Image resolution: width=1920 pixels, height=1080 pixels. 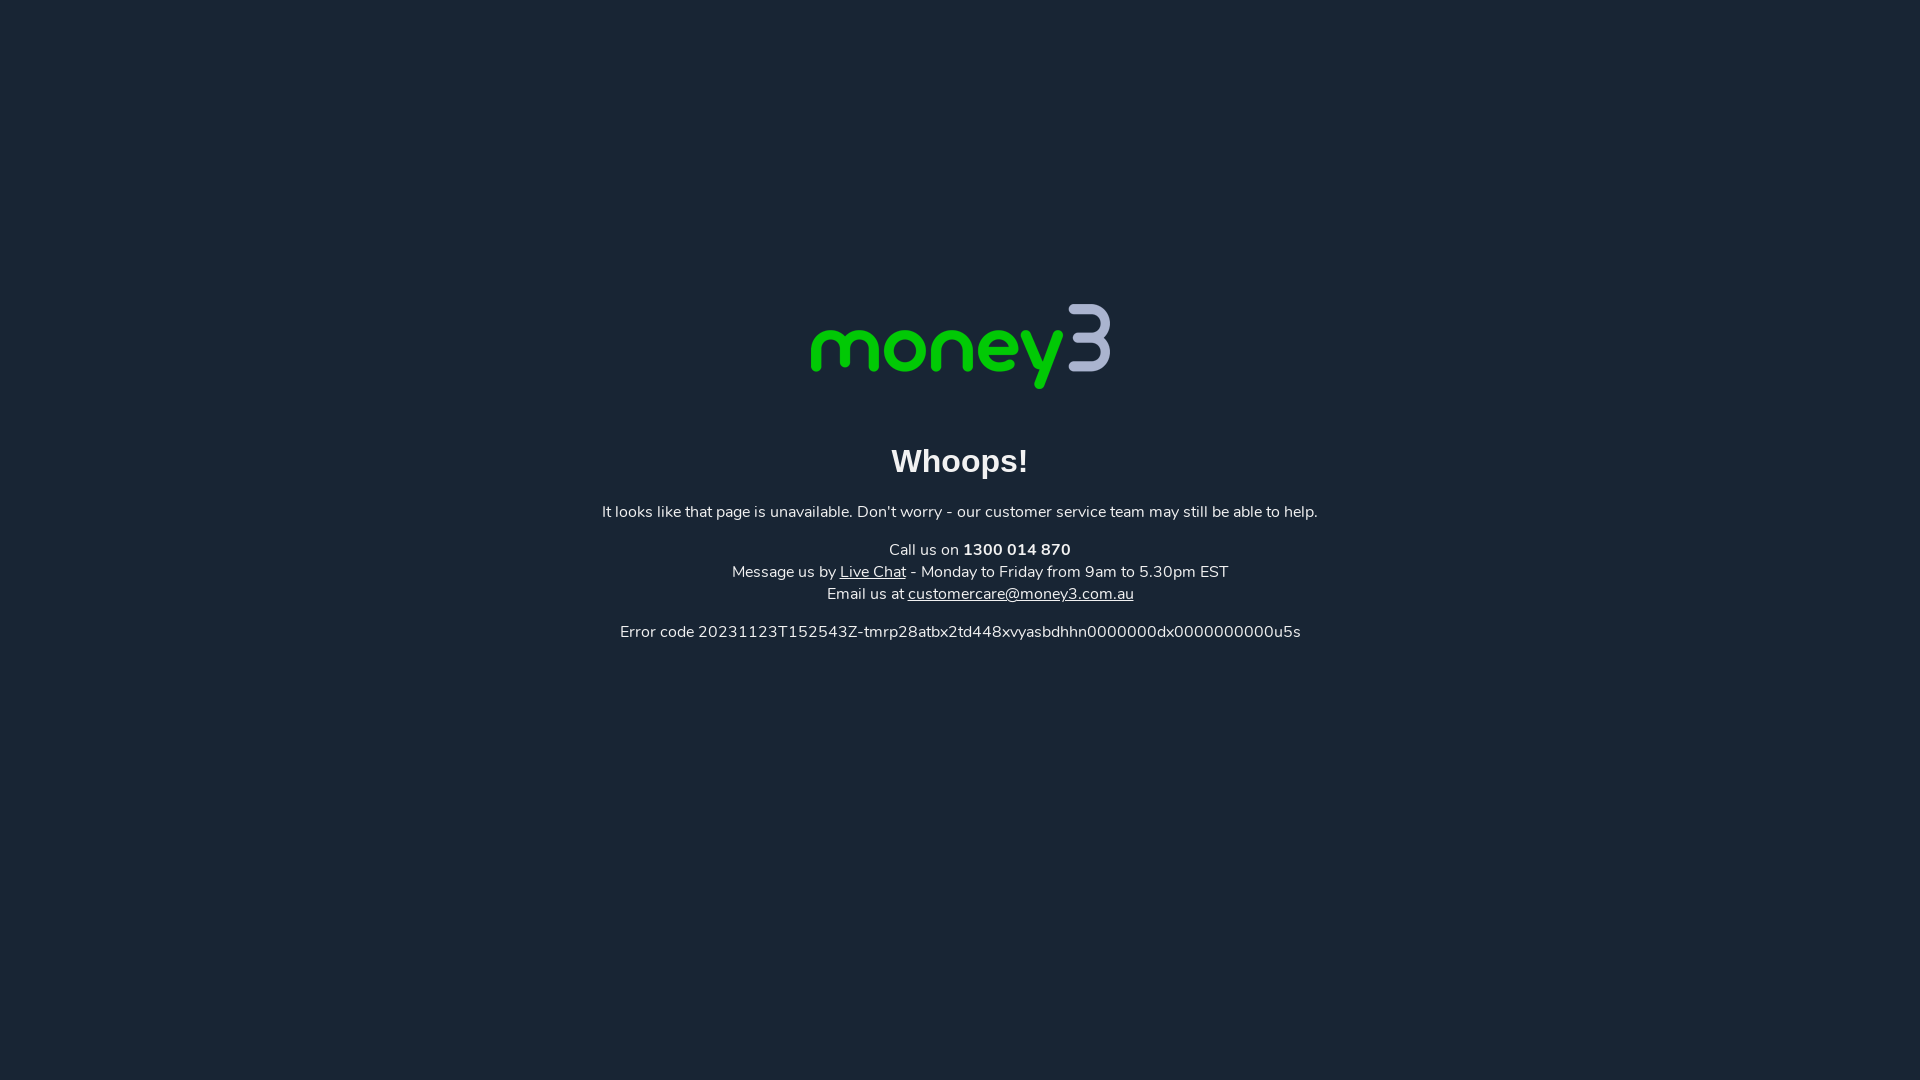 I want to click on customercare@money3.com.au, so click(x=1021, y=594).